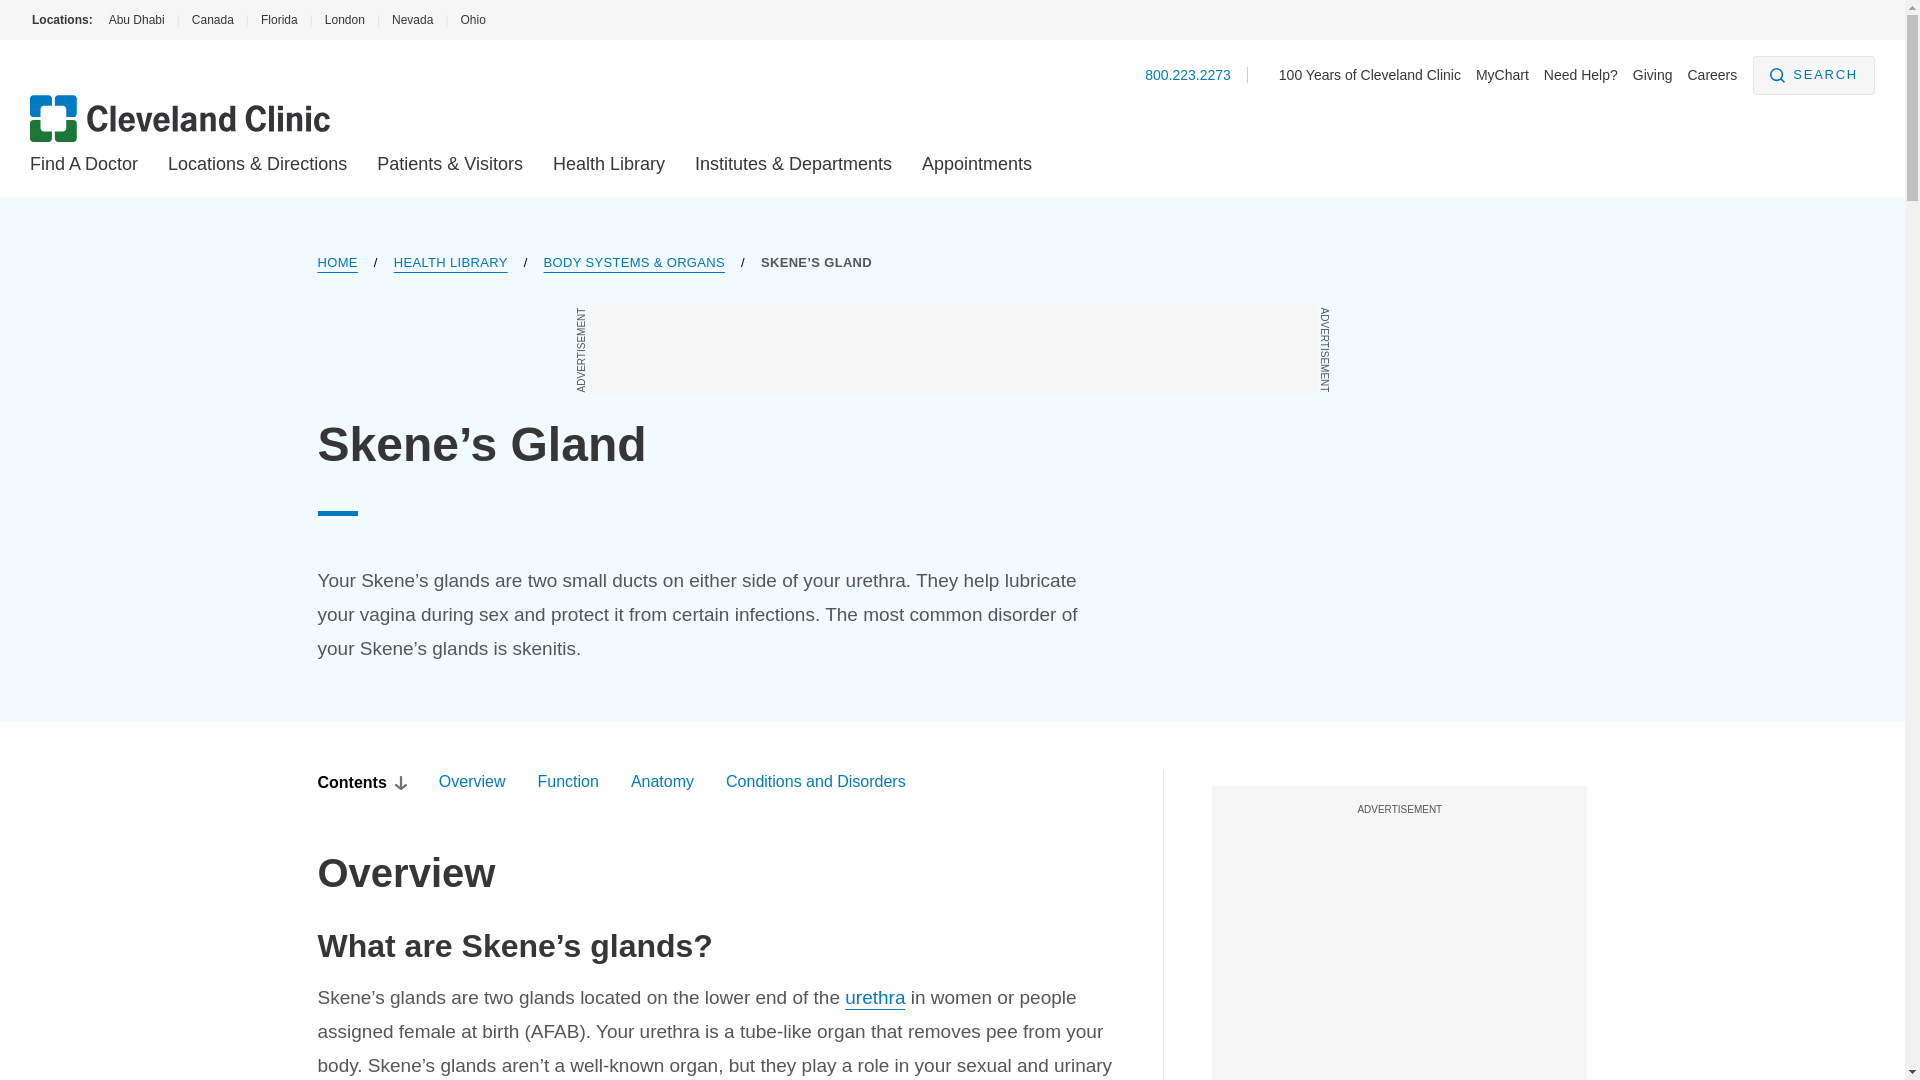 This screenshot has width=1920, height=1080. Describe the element at coordinates (568, 782) in the screenshot. I see `Function` at that location.